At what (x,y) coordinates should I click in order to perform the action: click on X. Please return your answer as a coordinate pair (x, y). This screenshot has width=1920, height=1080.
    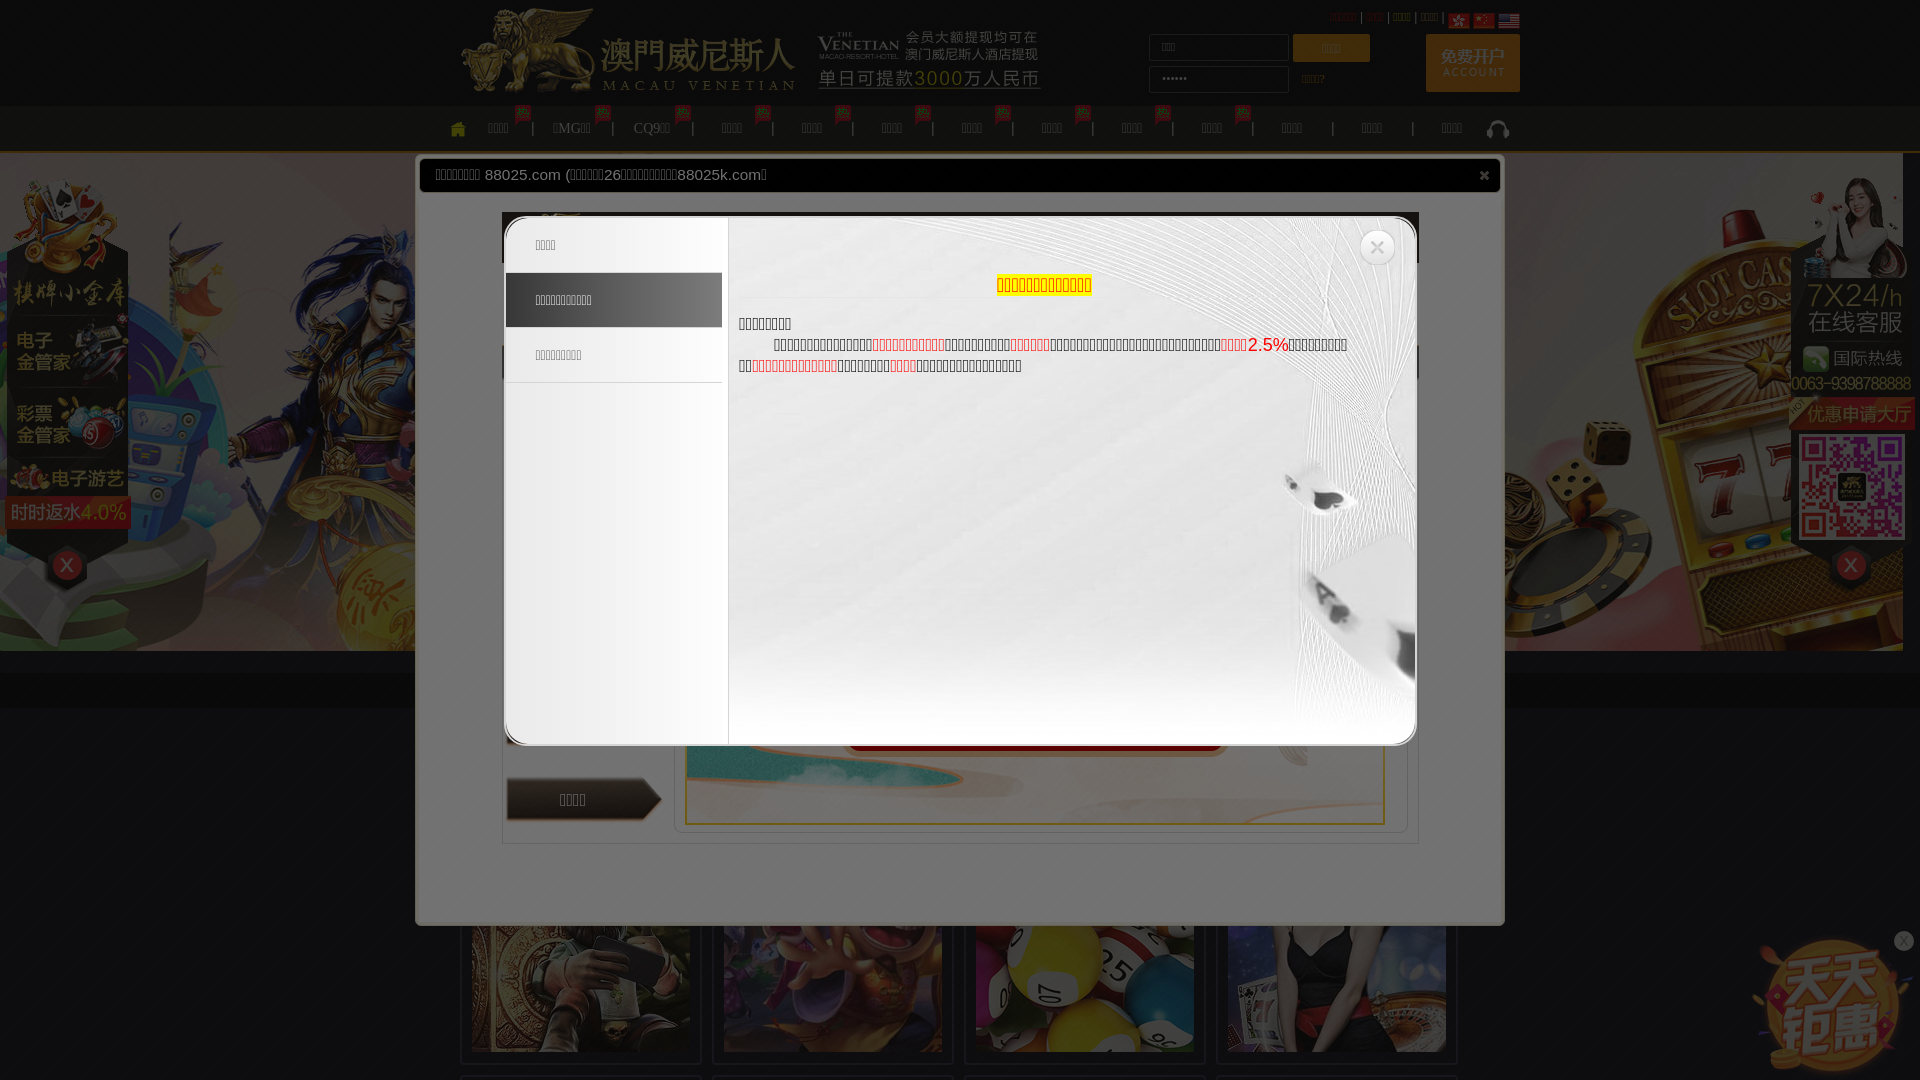
    Looking at the image, I should click on (1904, 941).